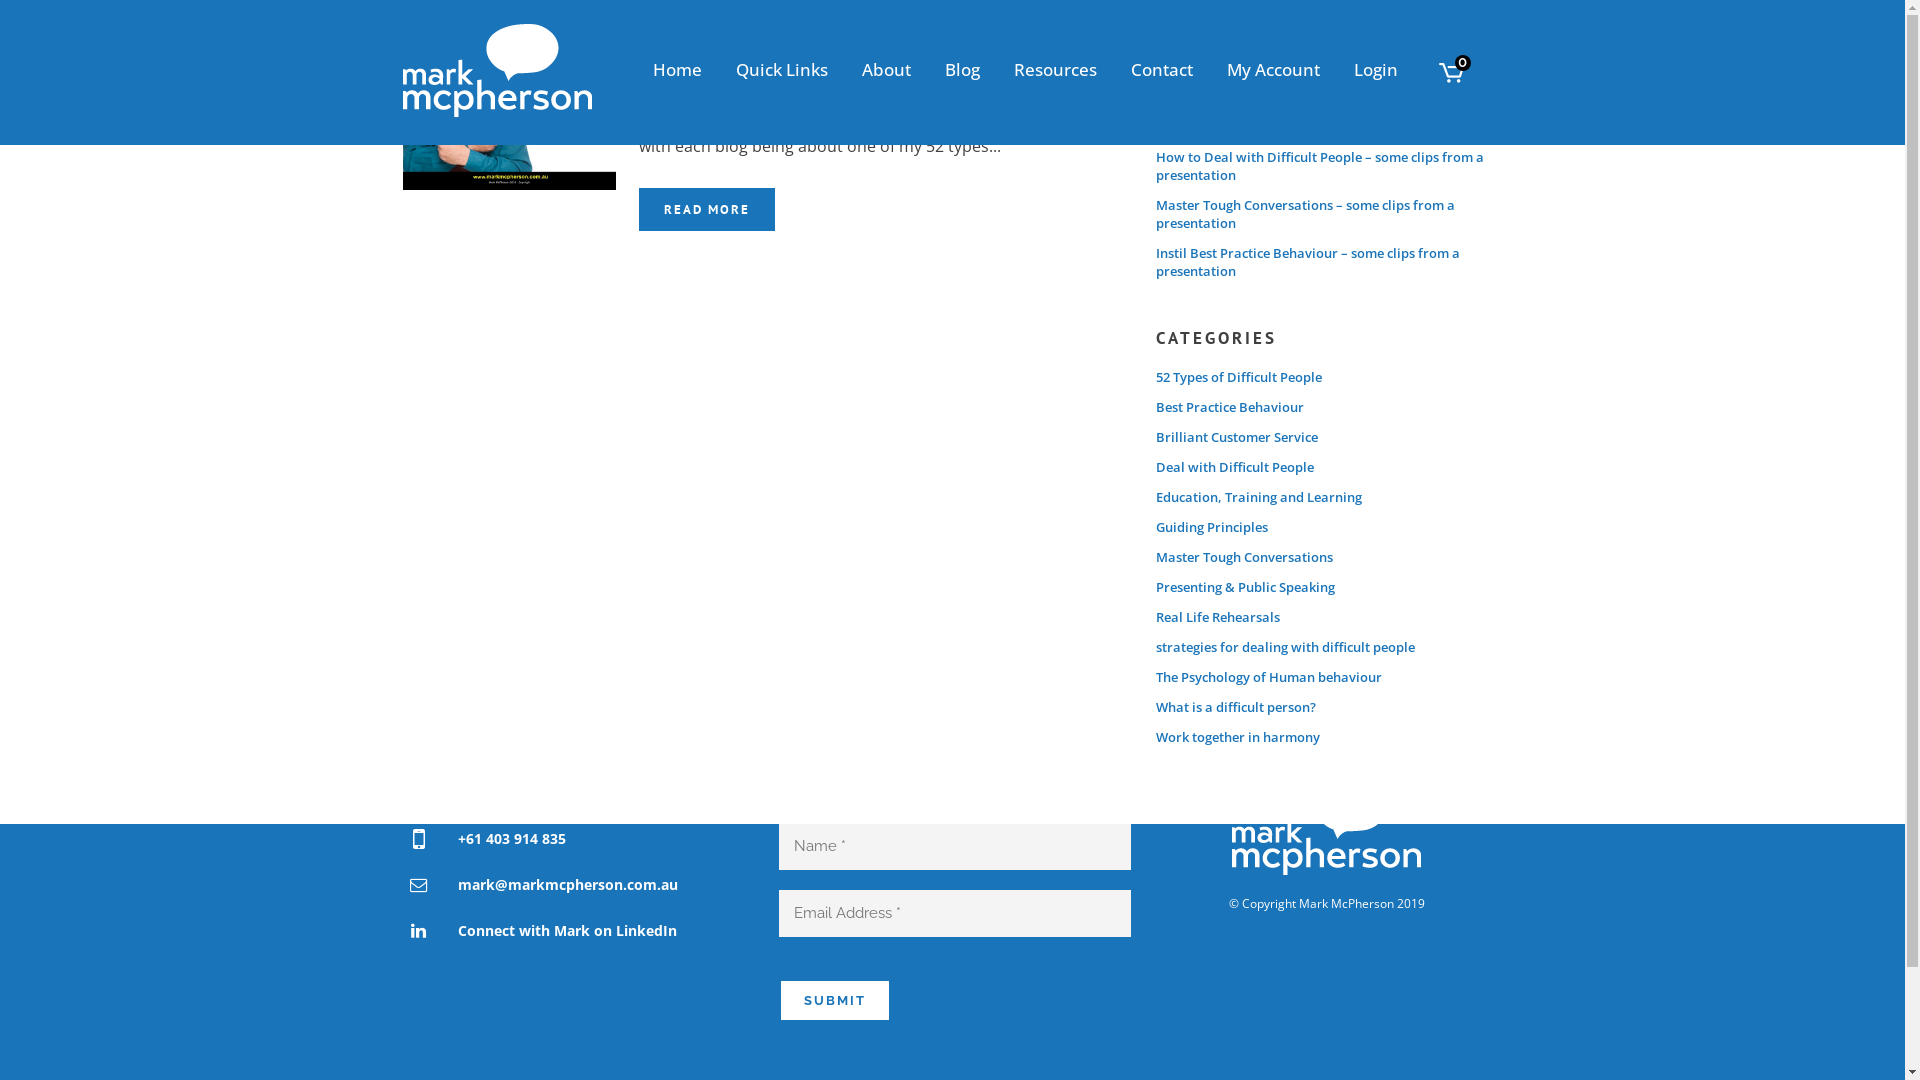 This screenshot has width=1920, height=1080. I want to click on mark@markmcpherson.com.au, so click(568, 885).